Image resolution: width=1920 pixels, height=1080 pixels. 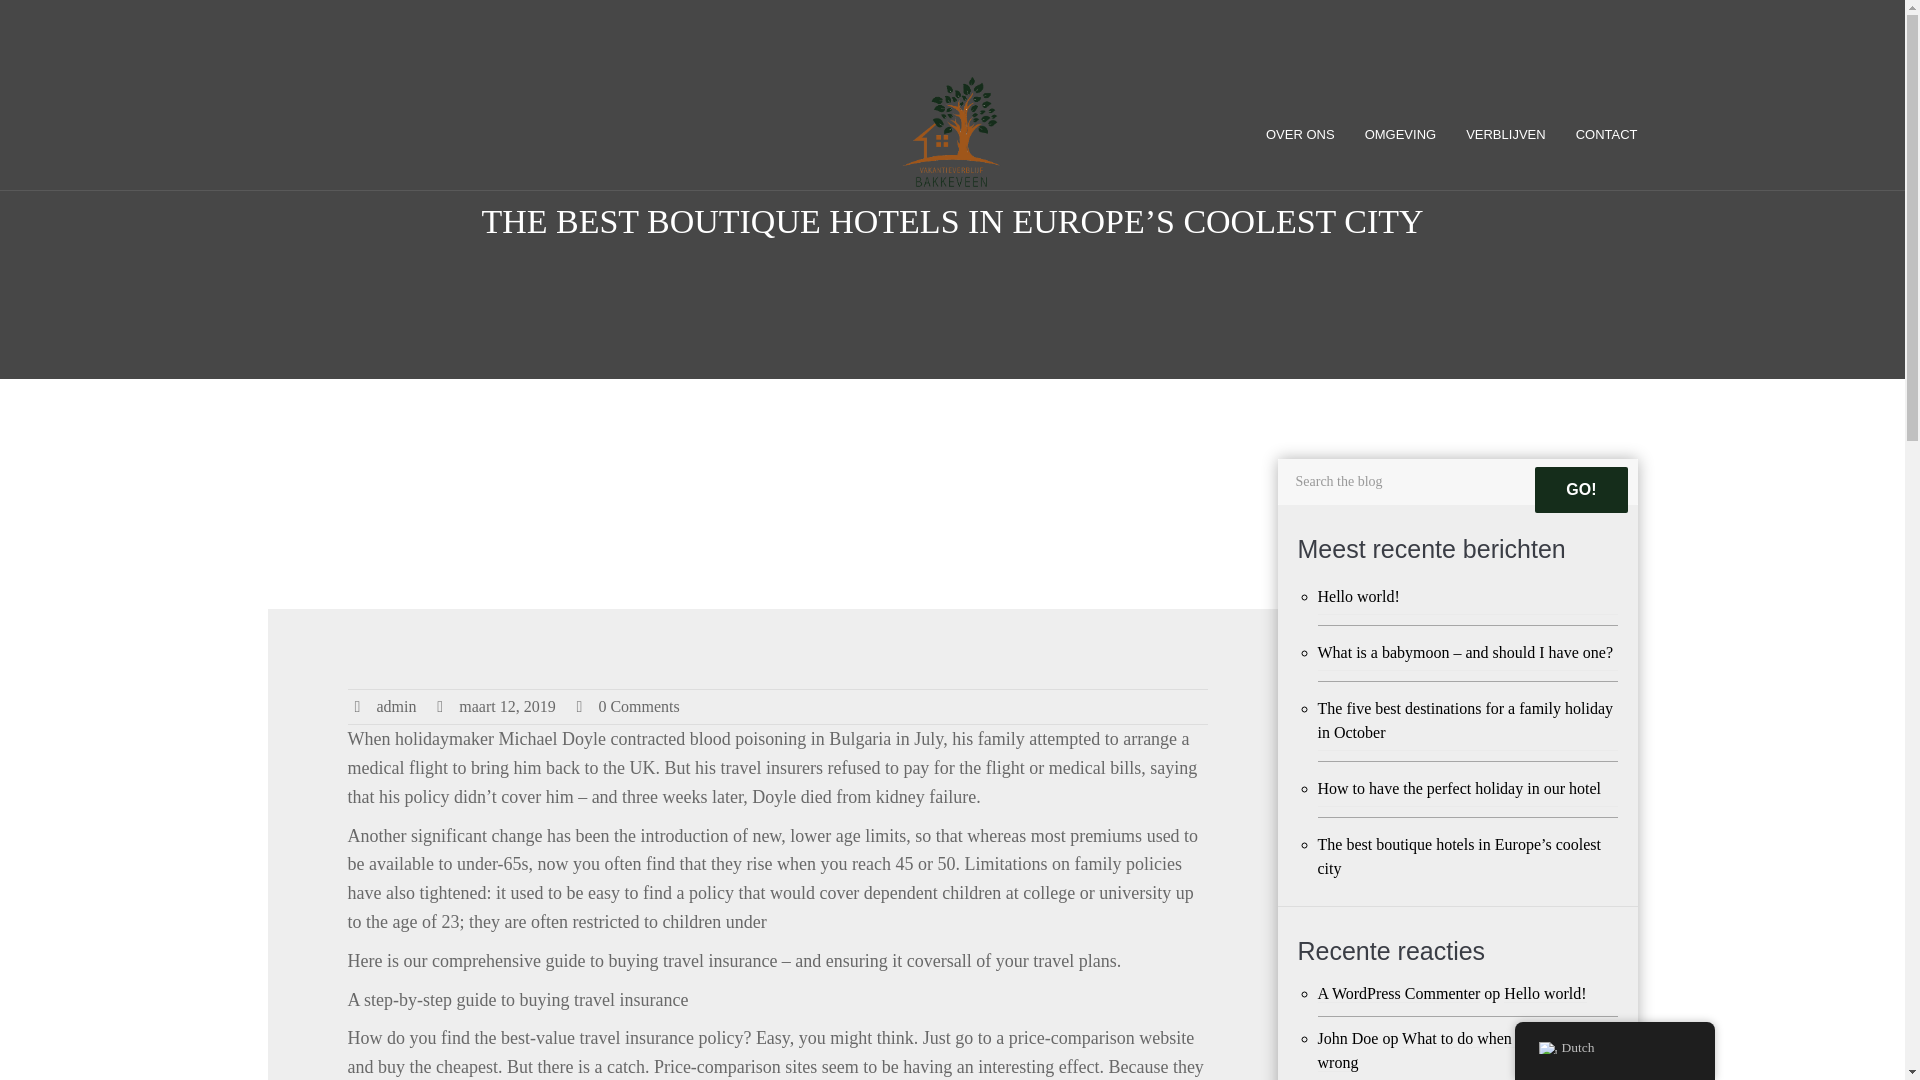 I want to click on What to do when holidays go wrong, so click(x=1454, y=1051).